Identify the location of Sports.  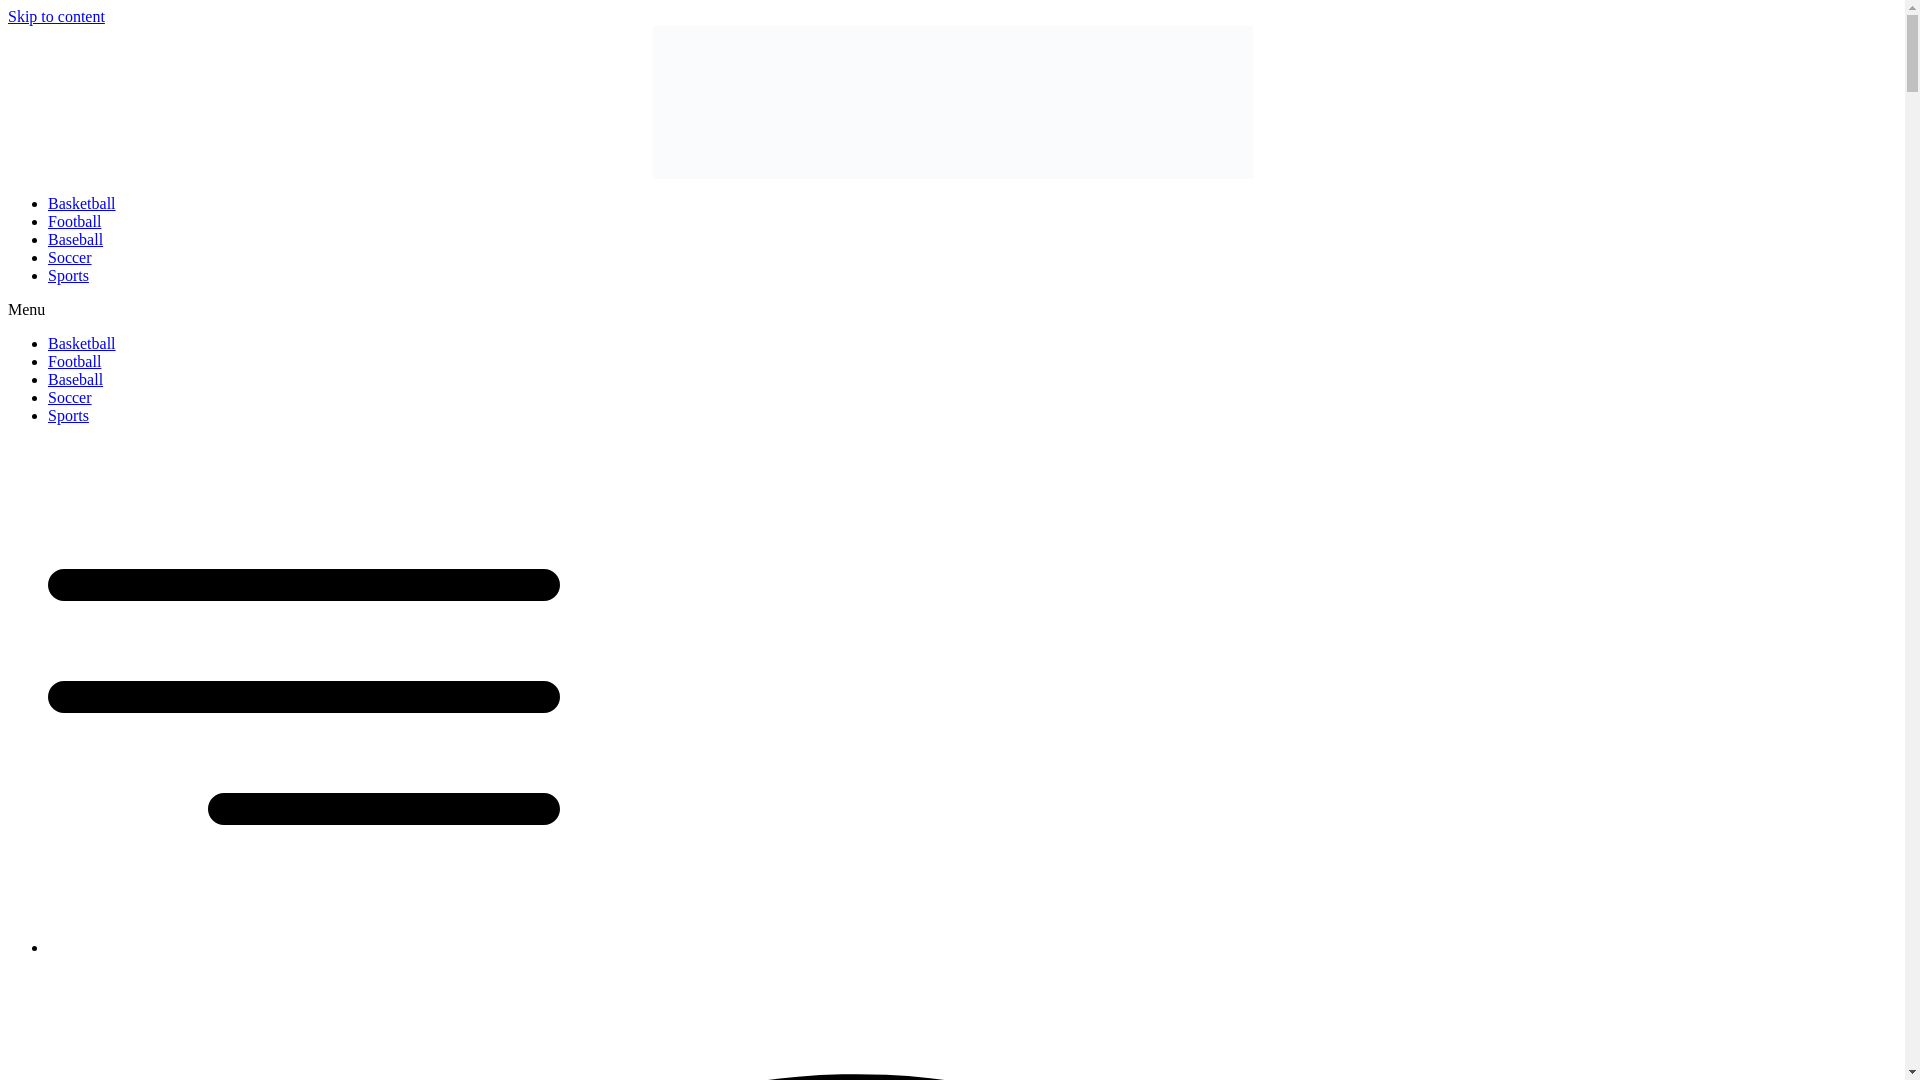
(68, 416).